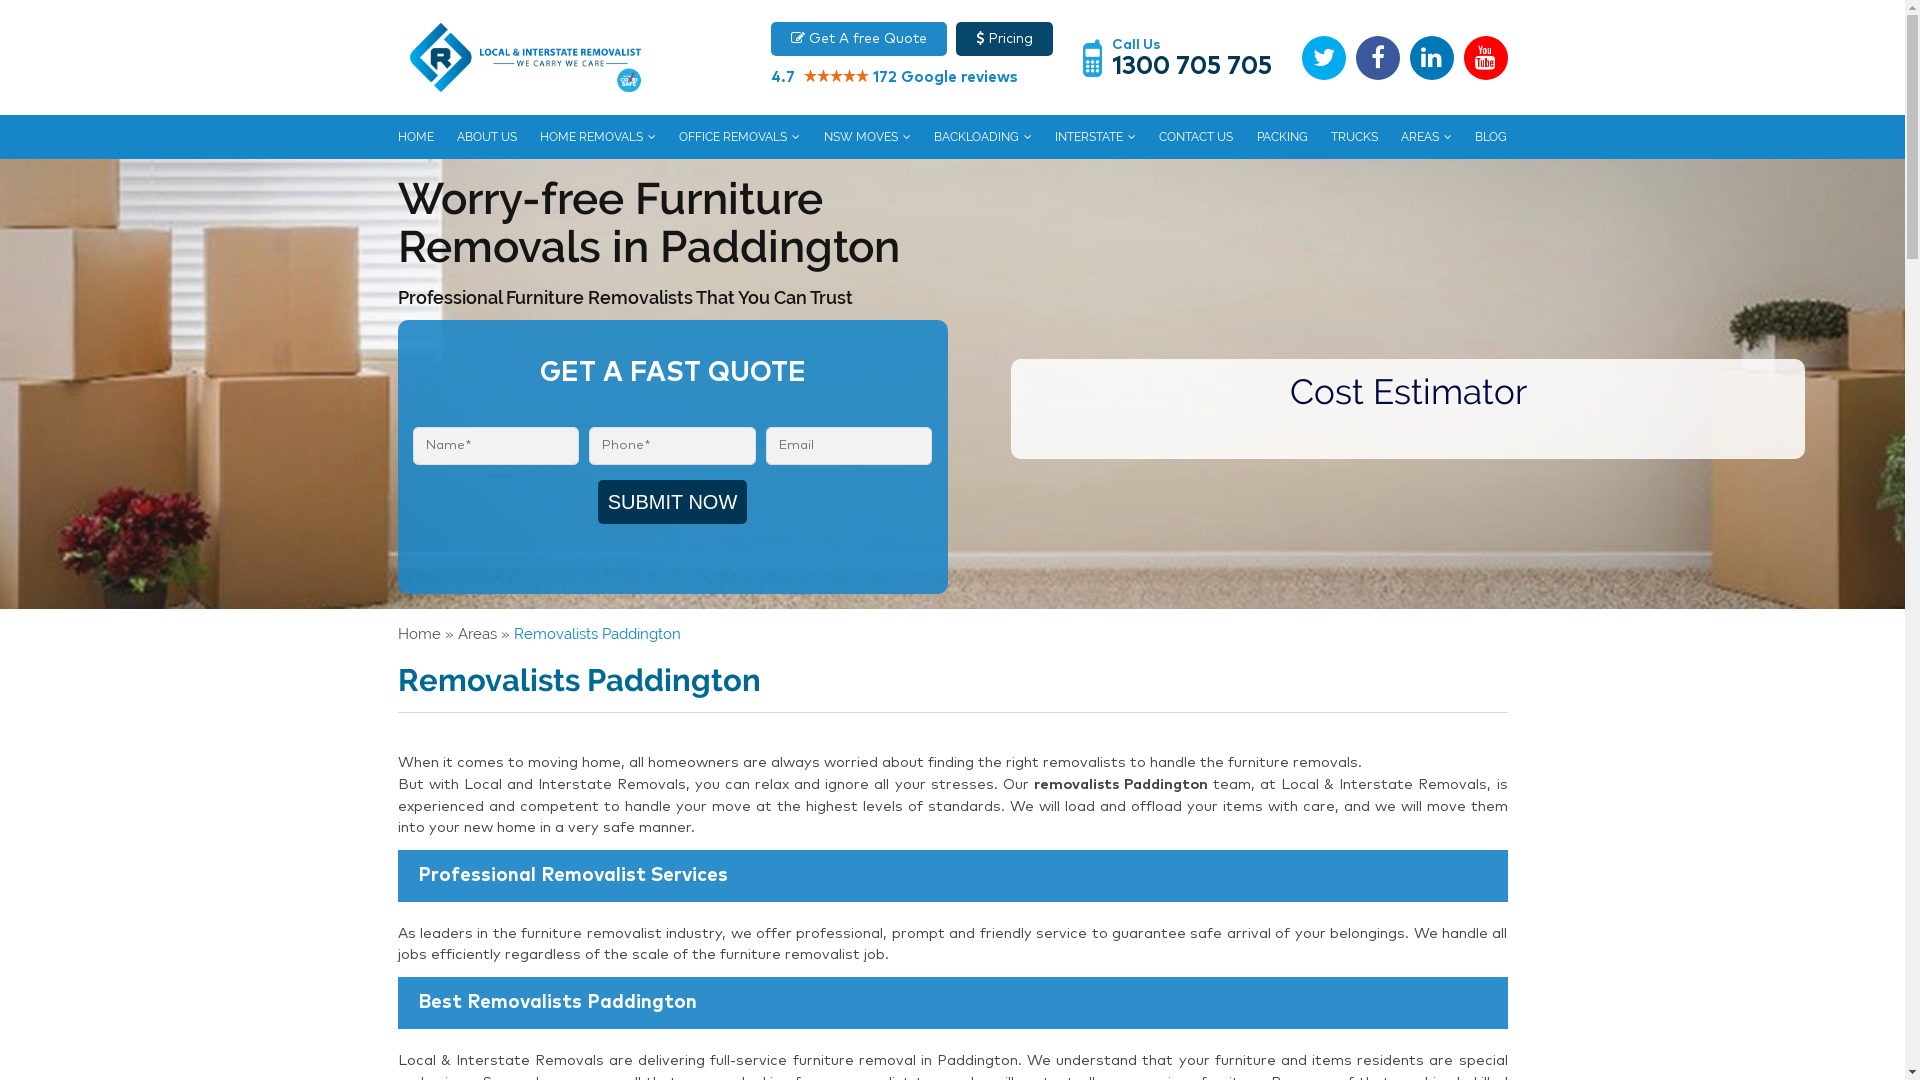  What do you see at coordinates (478, 634) in the screenshot?
I see `Areas` at bounding box center [478, 634].